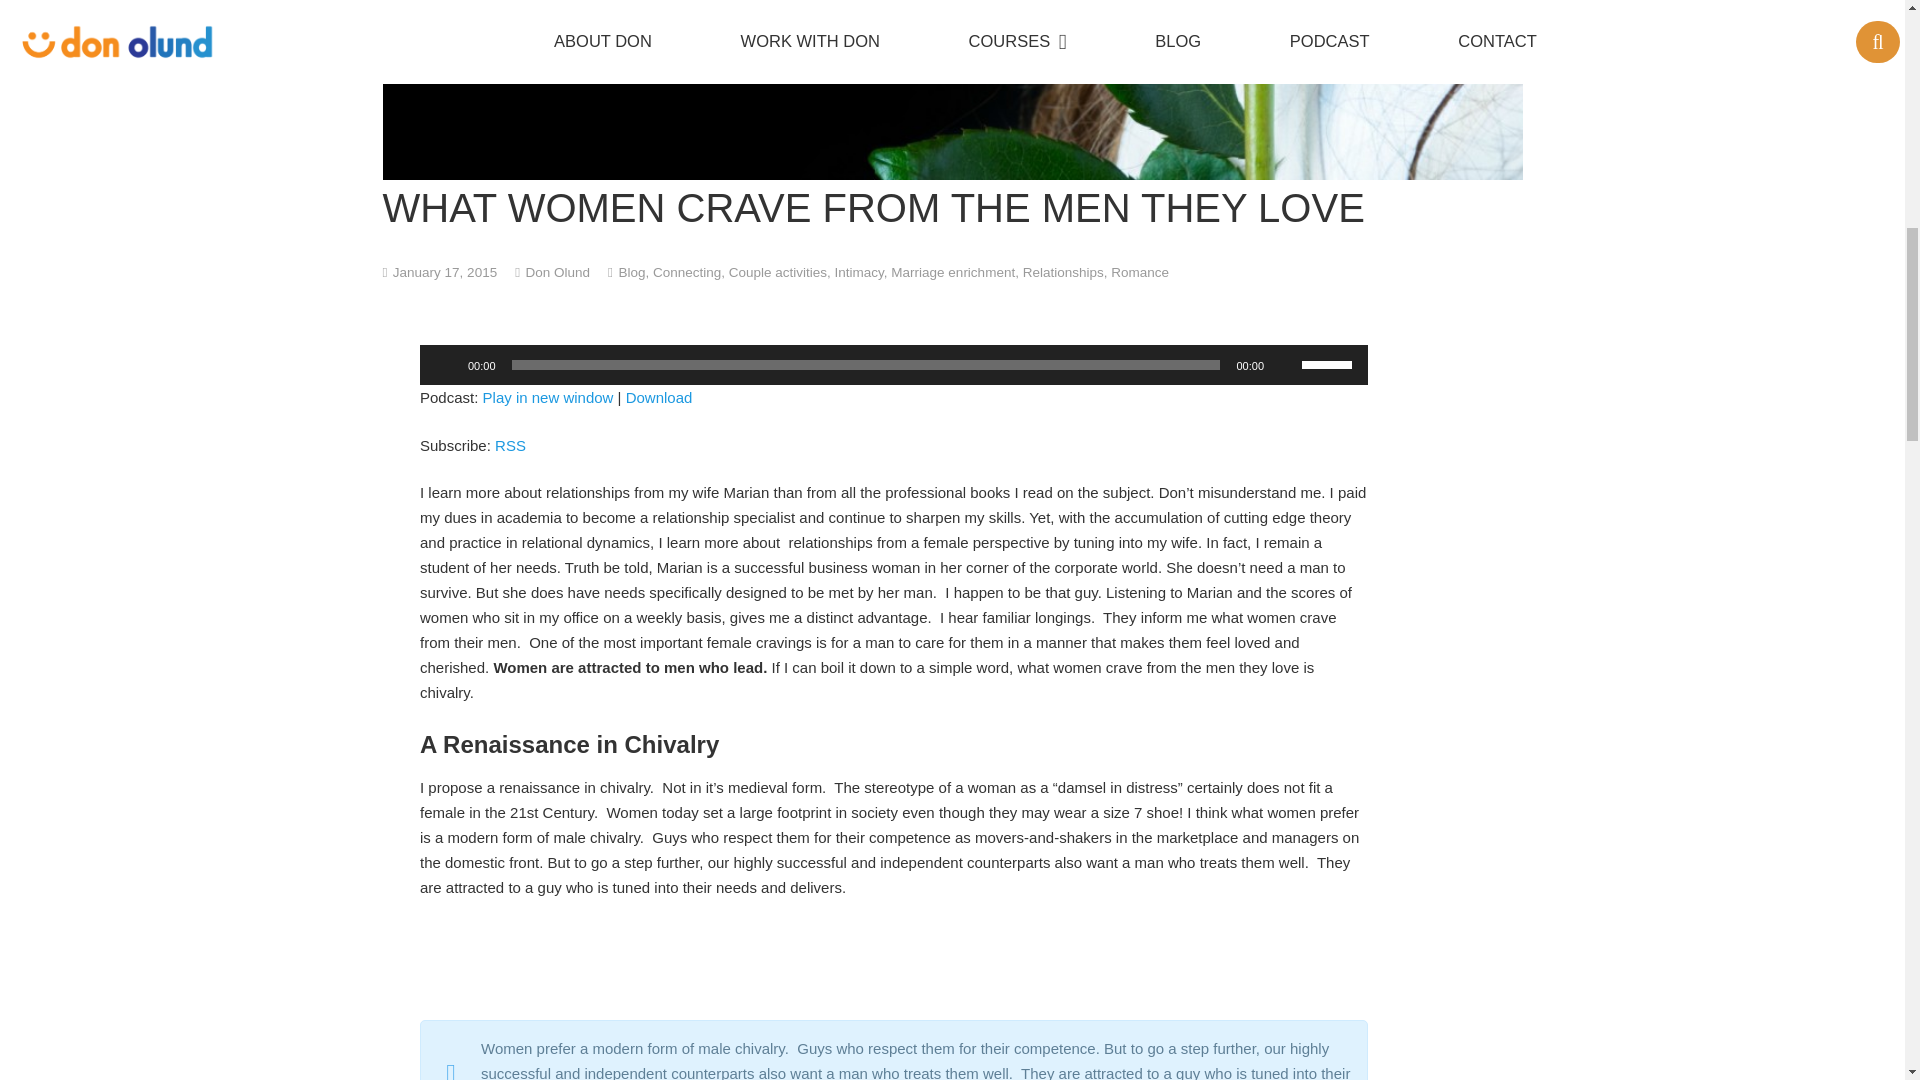 The width and height of the screenshot is (1920, 1080). What do you see at coordinates (952, 272) in the screenshot?
I see `Marriage enrichment` at bounding box center [952, 272].